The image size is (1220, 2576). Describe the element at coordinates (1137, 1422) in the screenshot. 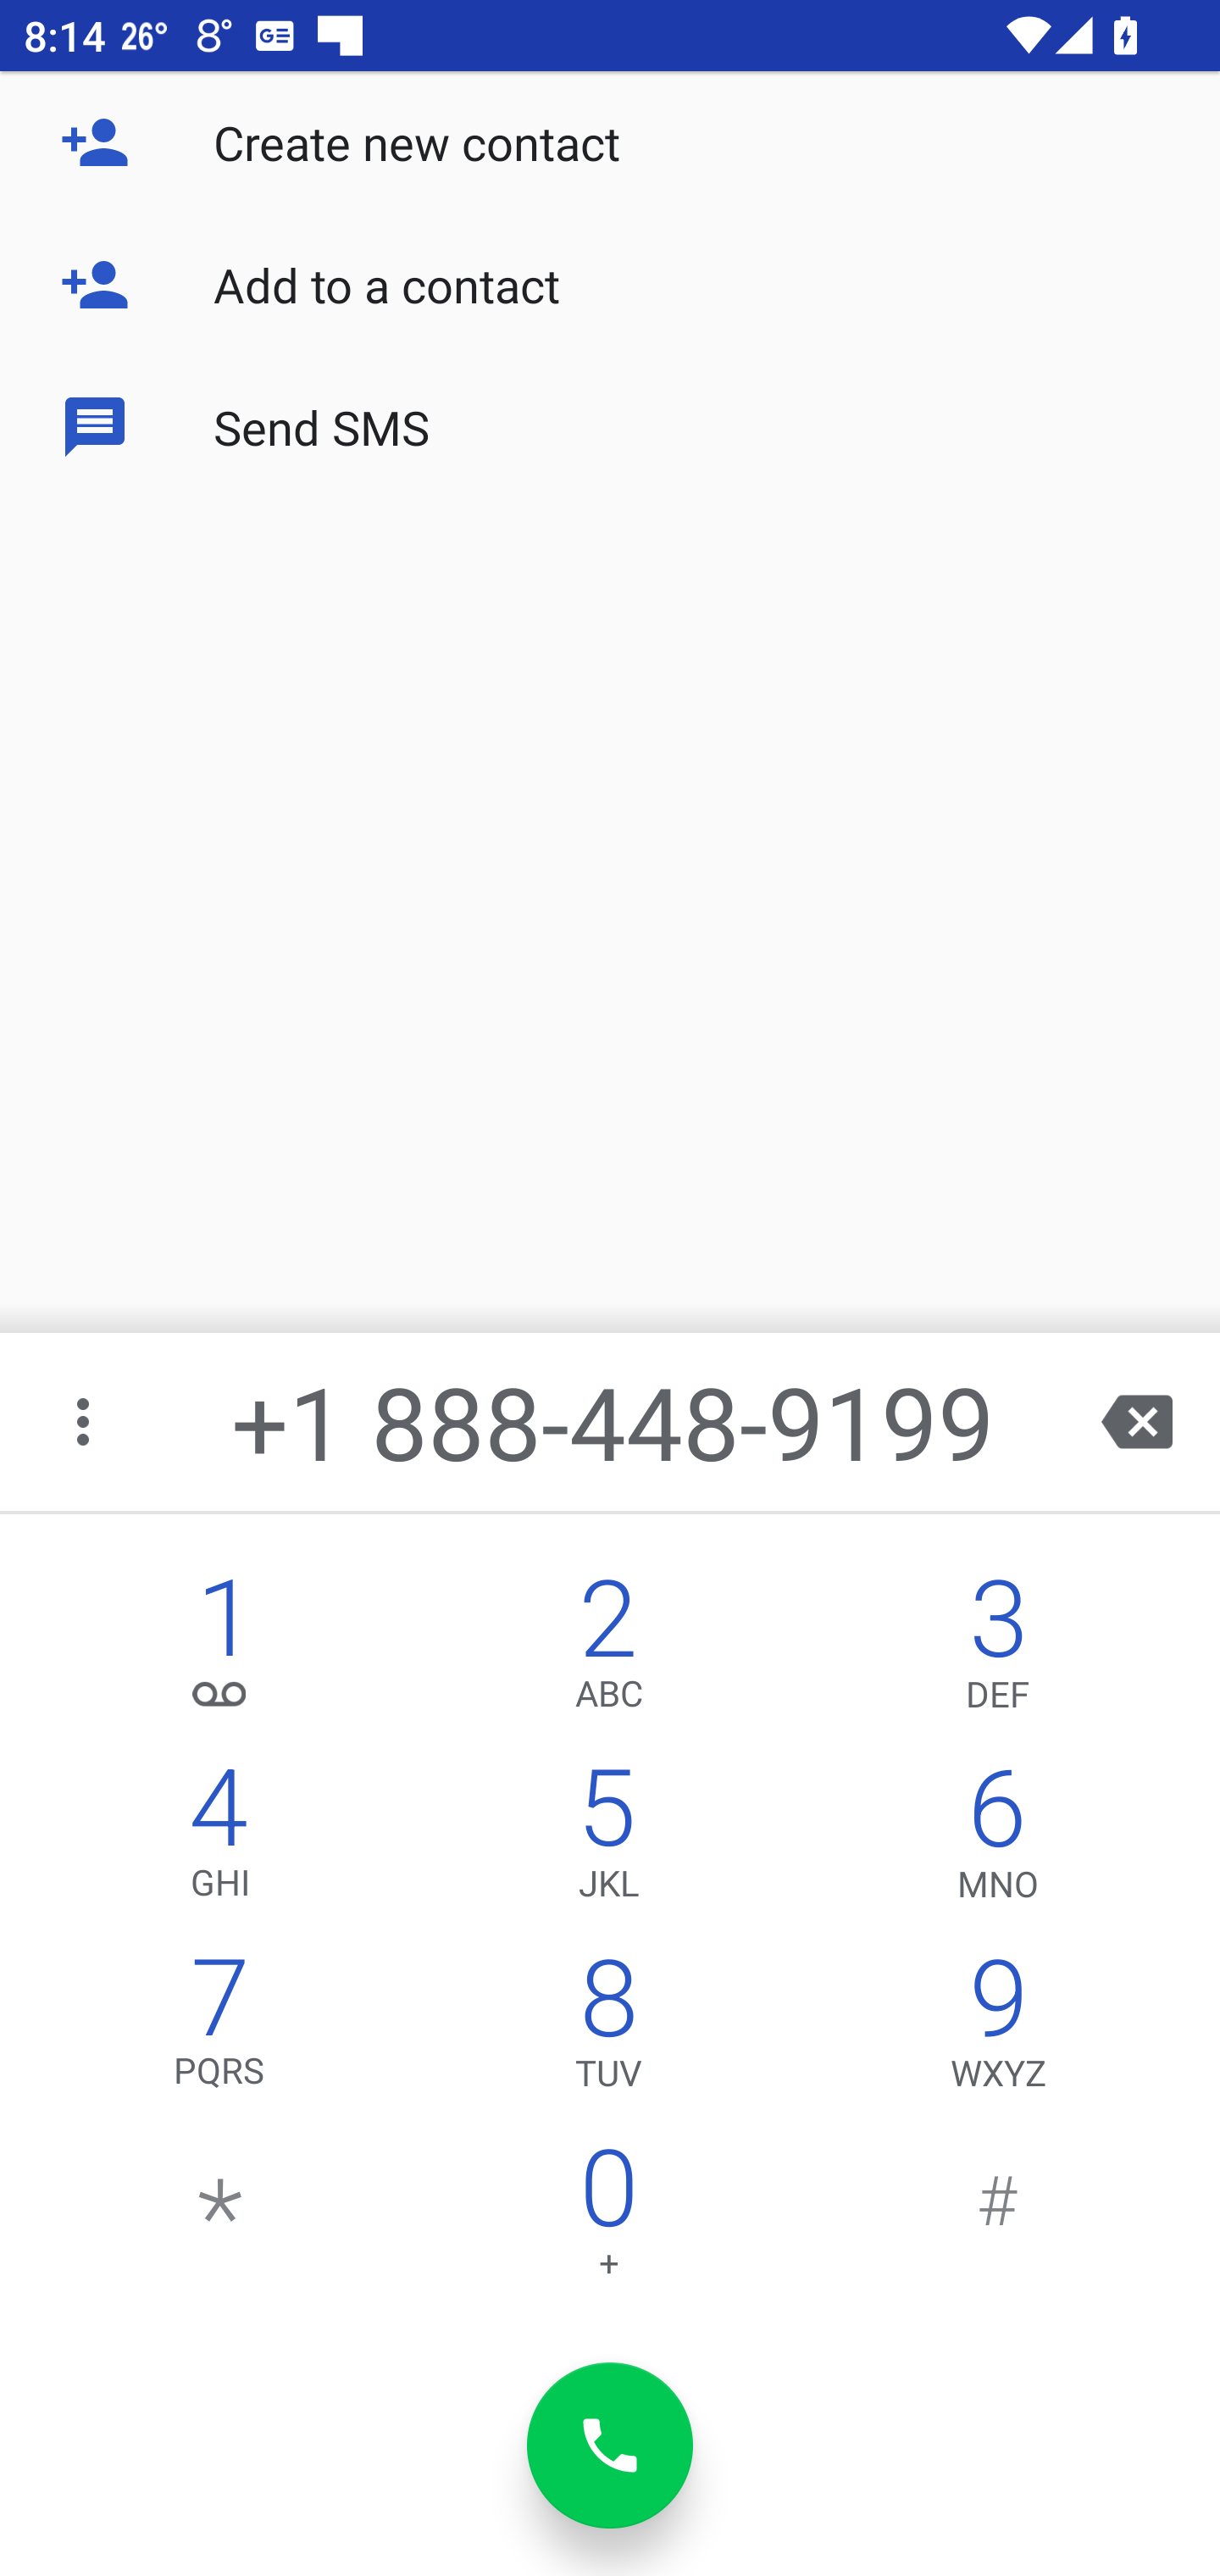

I see `backspace` at that location.